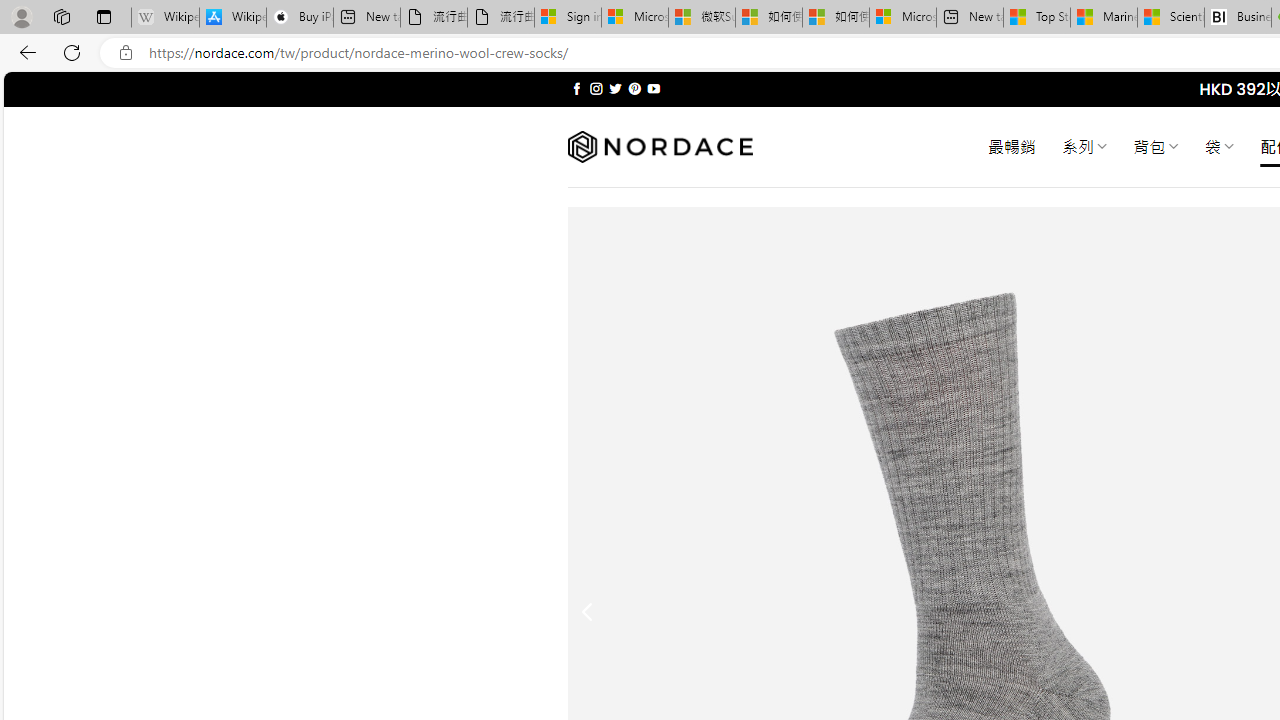  Describe the element at coordinates (653, 88) in the screenshot. I see `Follow on YouTube` at that location.